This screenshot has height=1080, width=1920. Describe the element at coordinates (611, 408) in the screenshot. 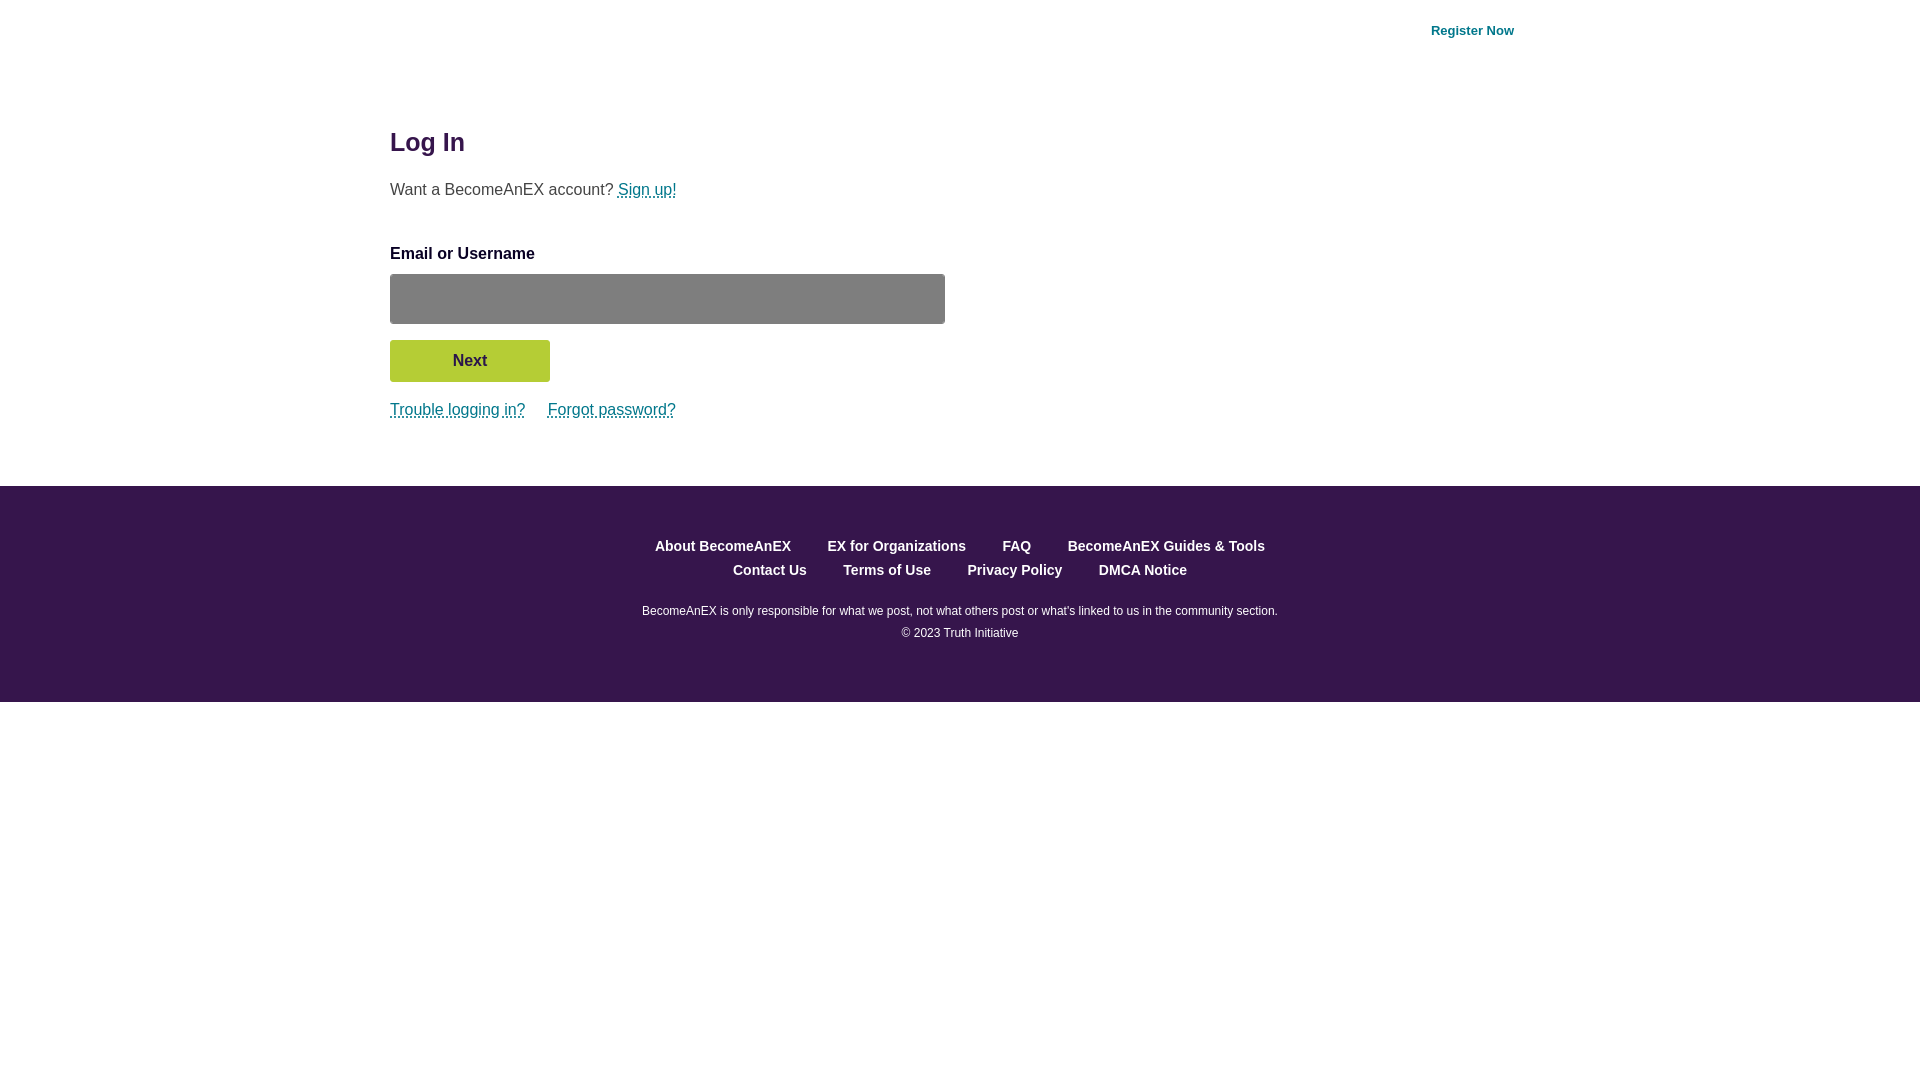

I see `Forgot password?` at that location.